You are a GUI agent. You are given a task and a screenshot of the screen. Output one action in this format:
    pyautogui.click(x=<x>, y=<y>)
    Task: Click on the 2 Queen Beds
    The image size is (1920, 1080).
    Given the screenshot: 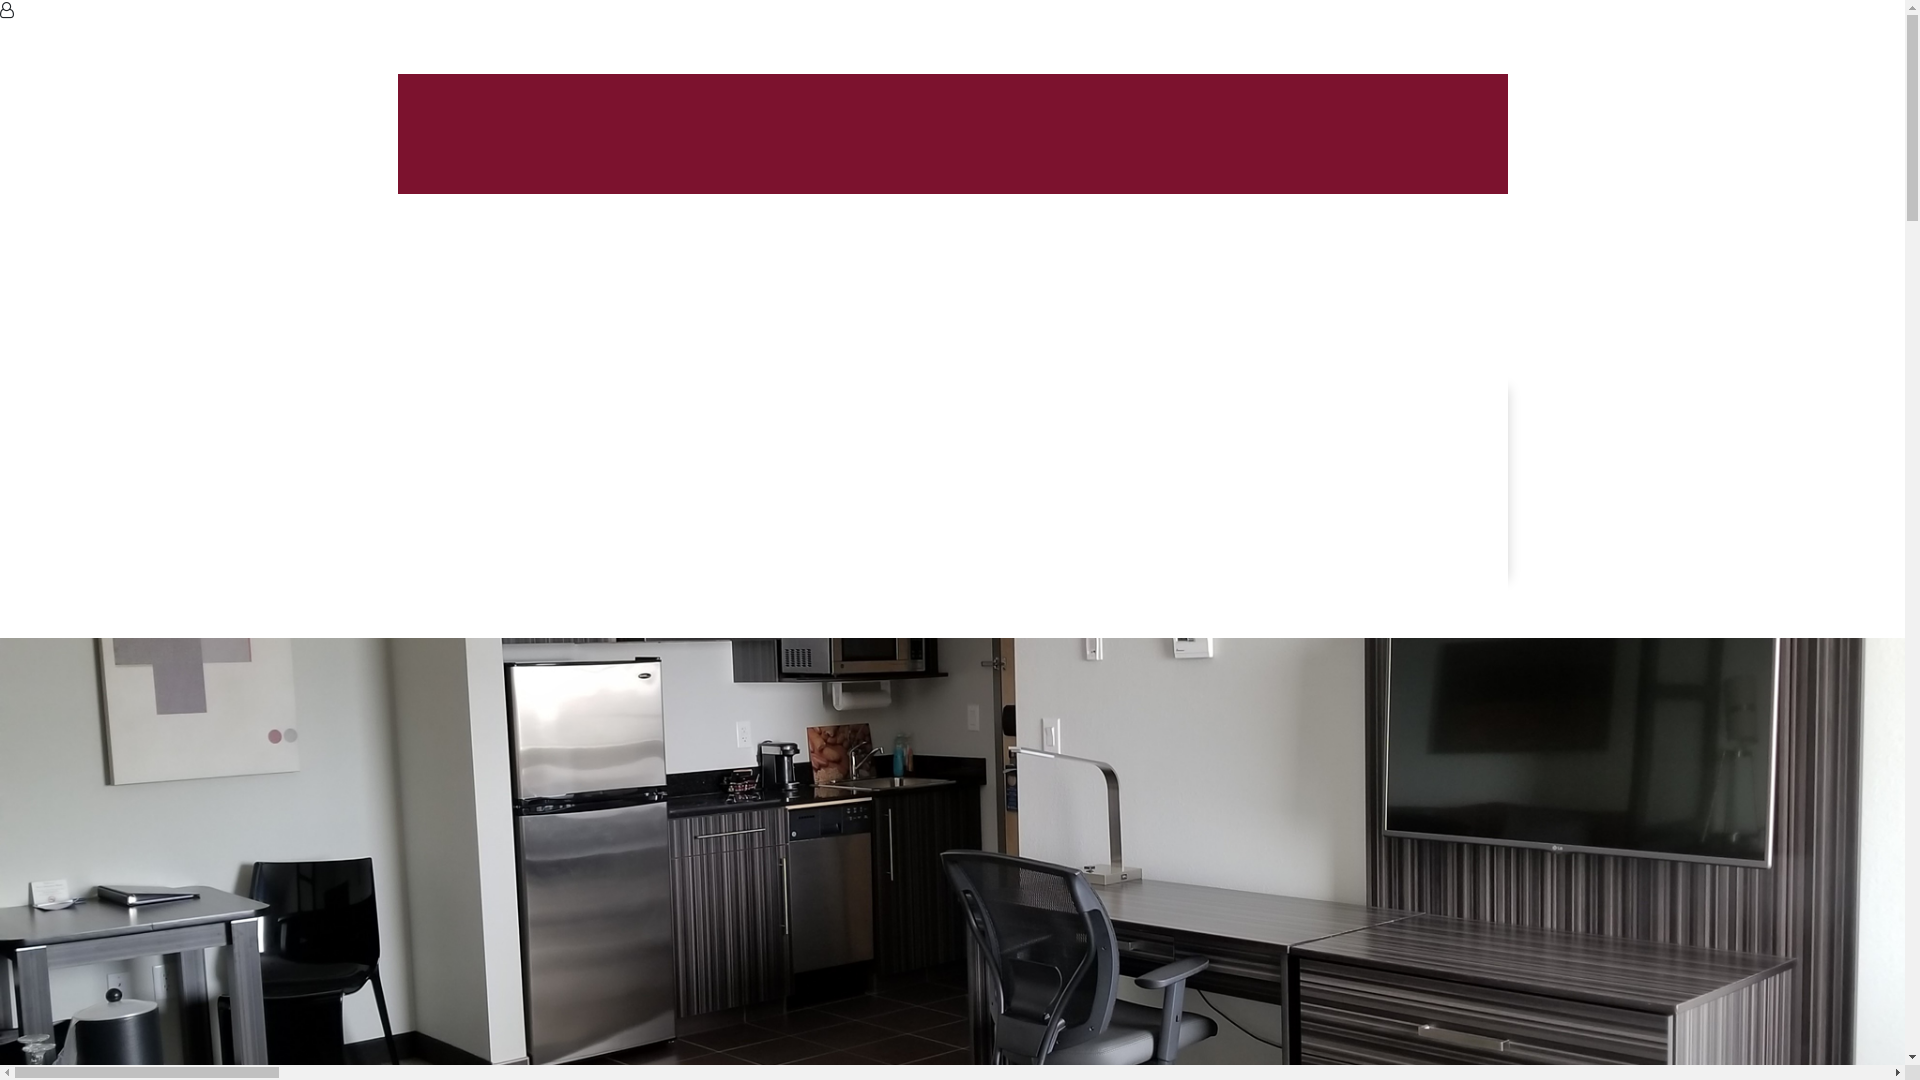 What is the action you would take?
    pyautogui.click(x=524, y=490)
    